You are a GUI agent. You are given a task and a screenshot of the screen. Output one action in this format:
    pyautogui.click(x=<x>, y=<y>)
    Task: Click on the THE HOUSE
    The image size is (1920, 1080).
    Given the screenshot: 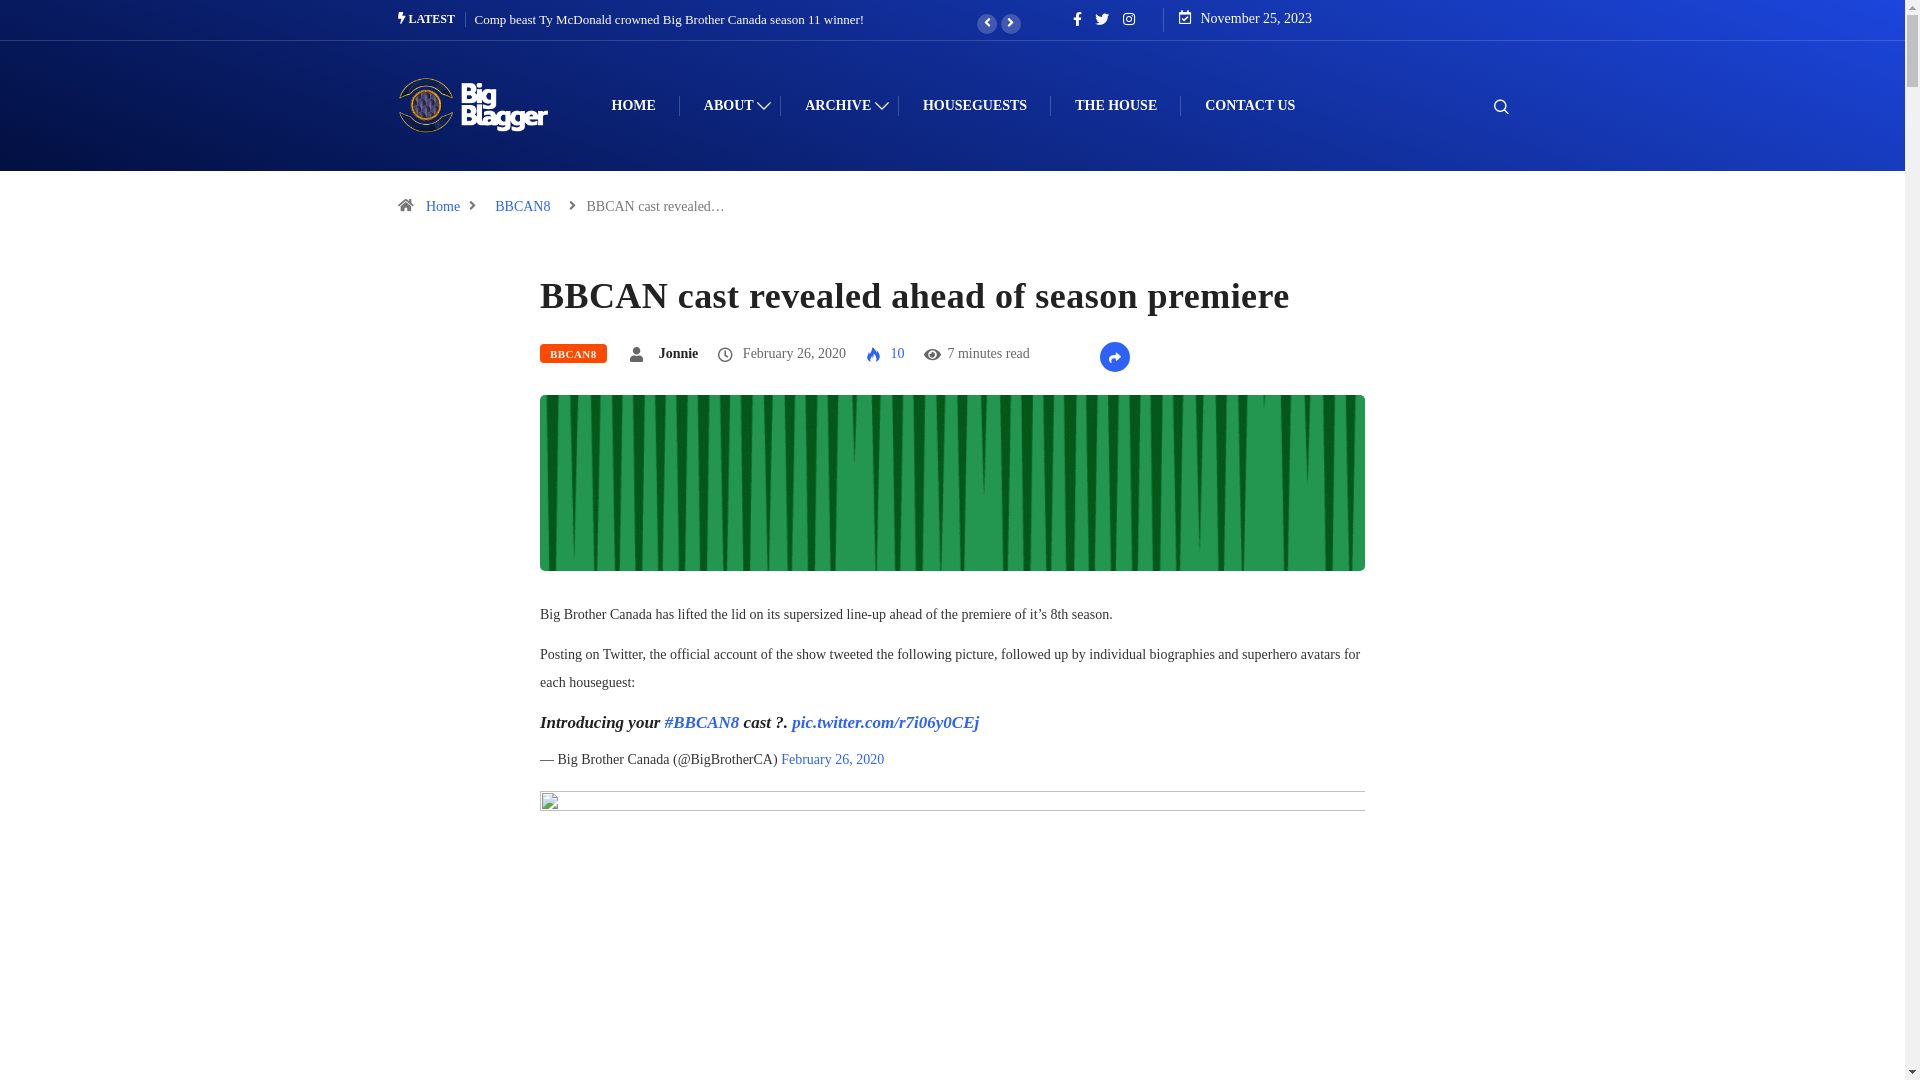 What is the action you would take?
    pyautogui.click(x=1116, y=106)
    